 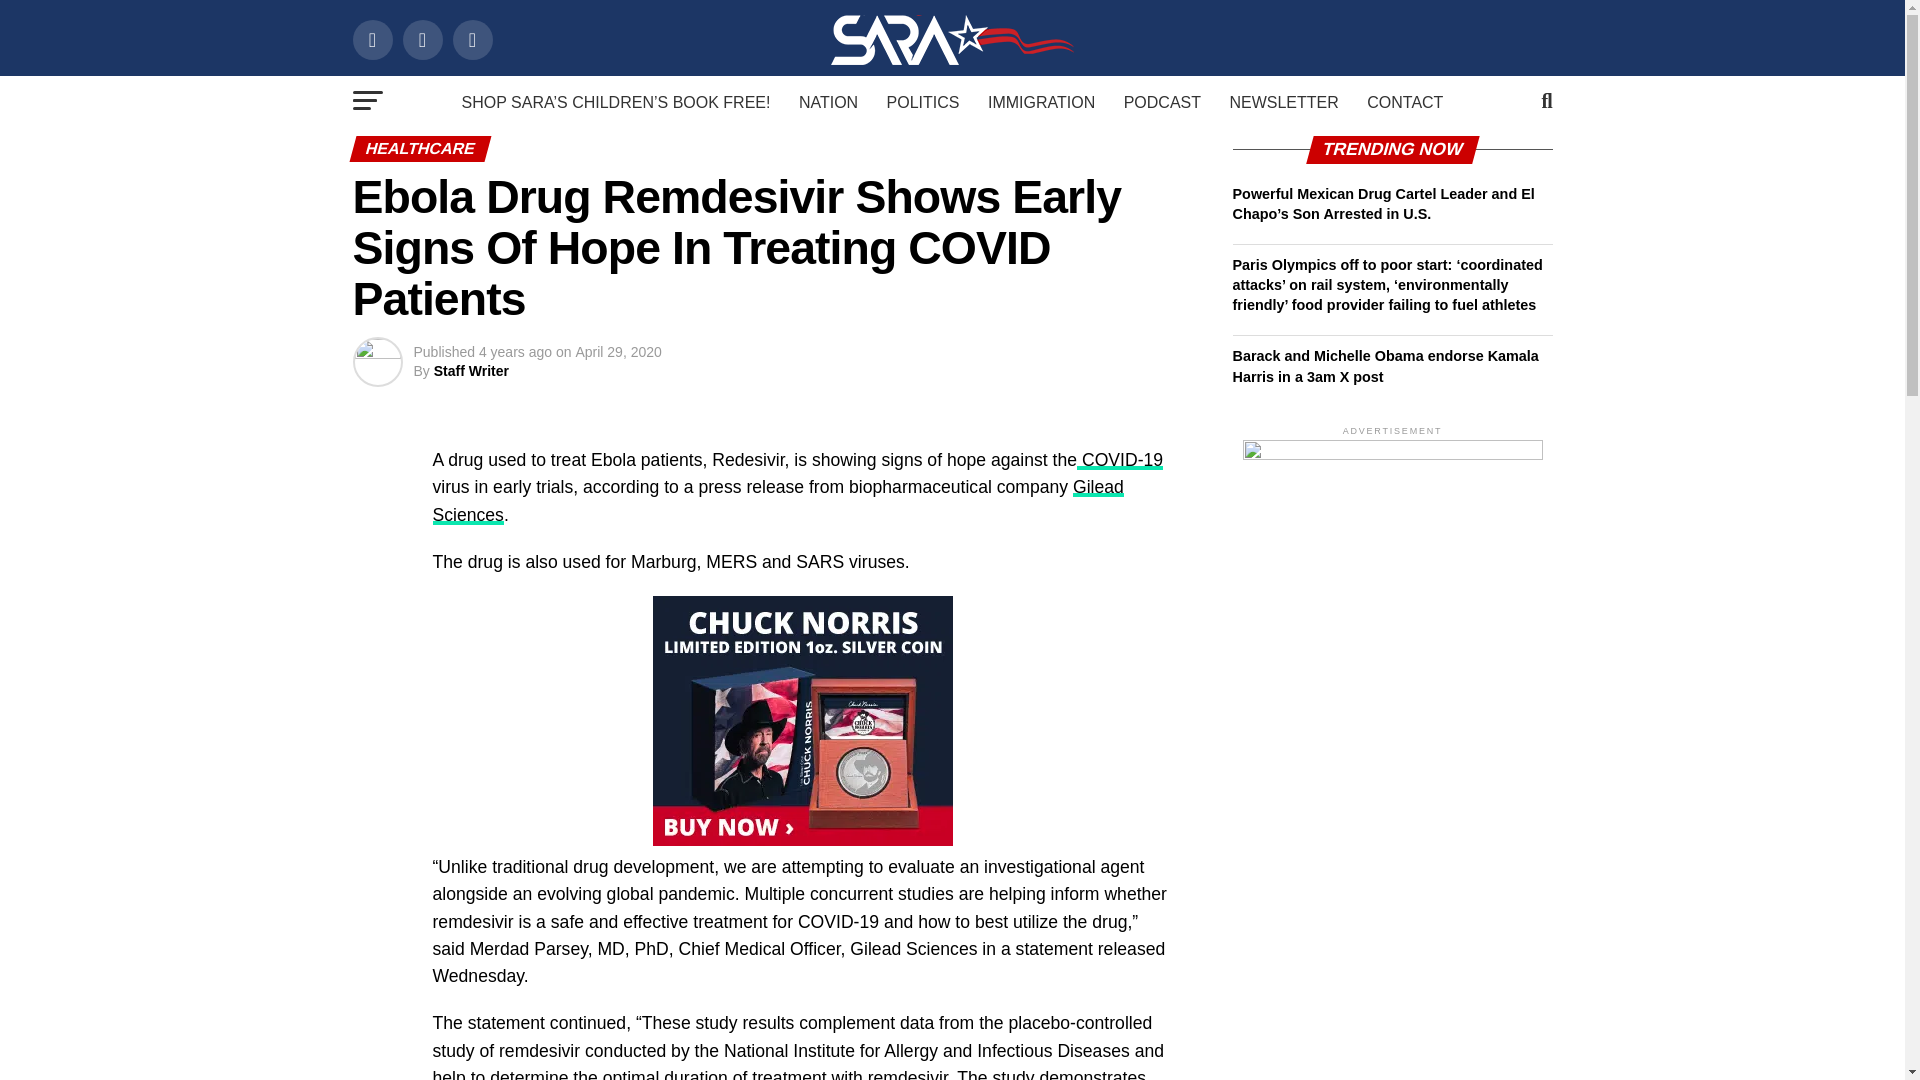 I want to click on CONTACT, so click(x=1405, y=102).